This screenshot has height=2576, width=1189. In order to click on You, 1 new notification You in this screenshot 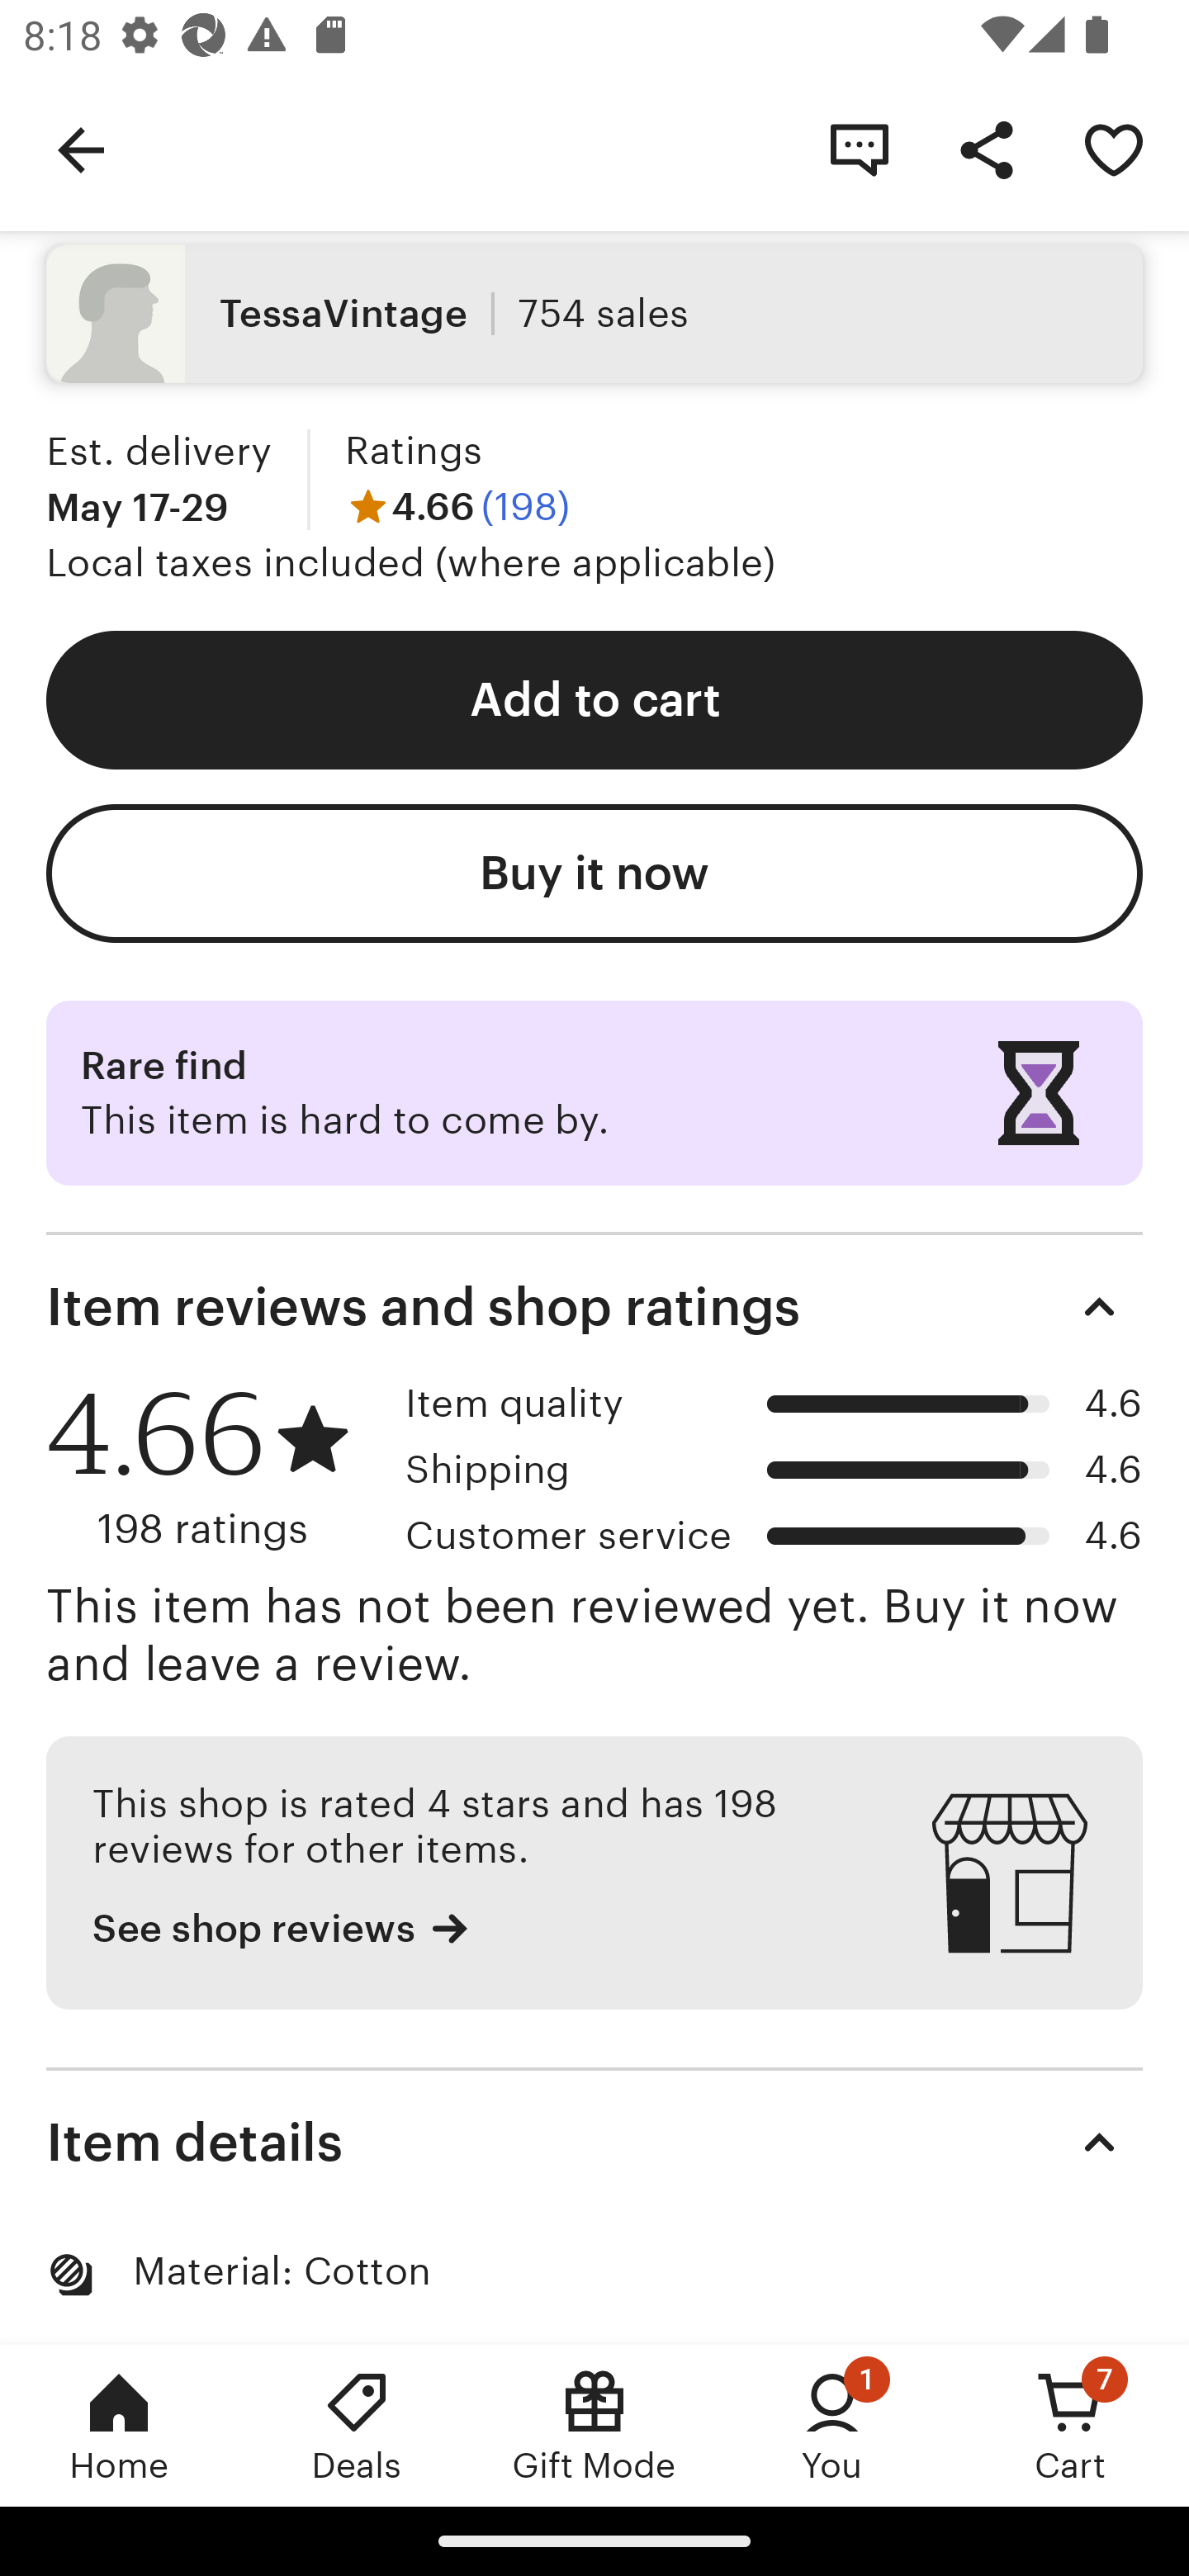, I will do `click(832, 2425)`.